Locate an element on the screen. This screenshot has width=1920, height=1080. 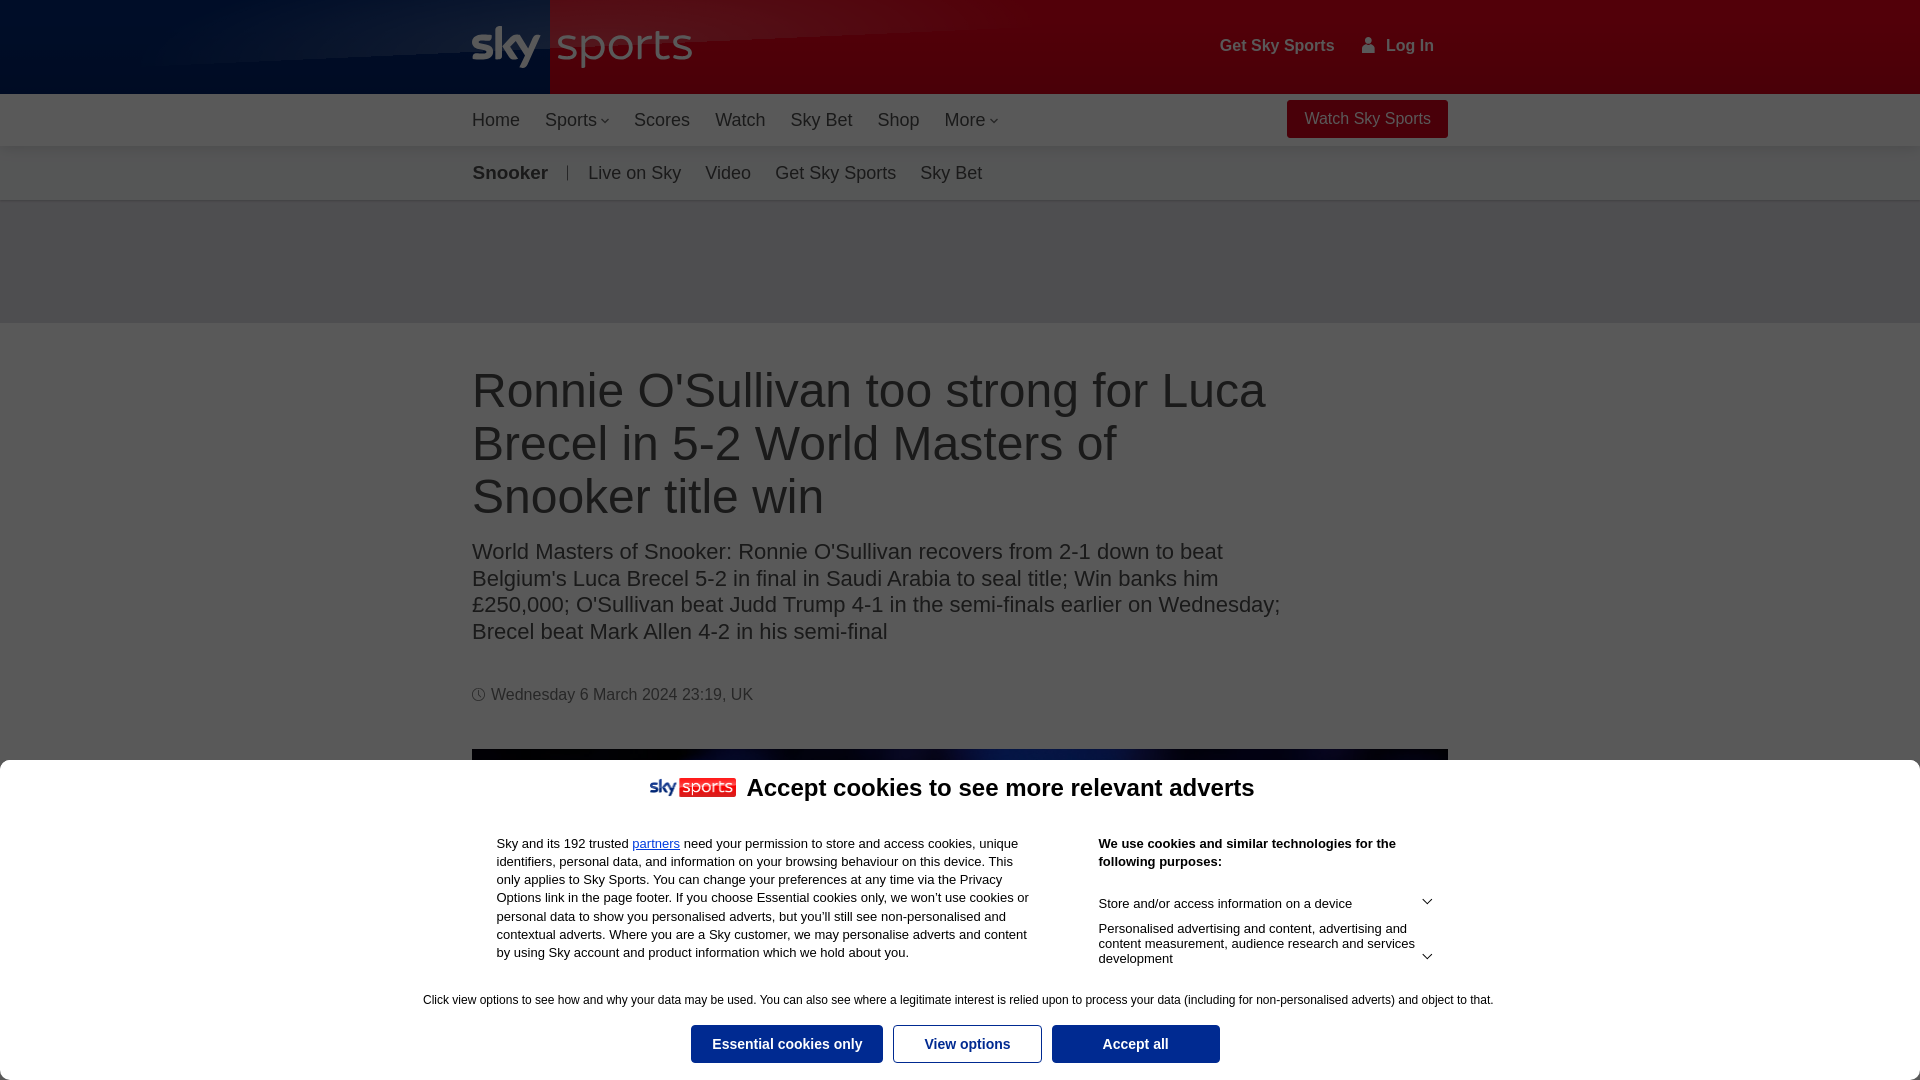
Watch Sky Sports is located at coordinates (1366, 119).